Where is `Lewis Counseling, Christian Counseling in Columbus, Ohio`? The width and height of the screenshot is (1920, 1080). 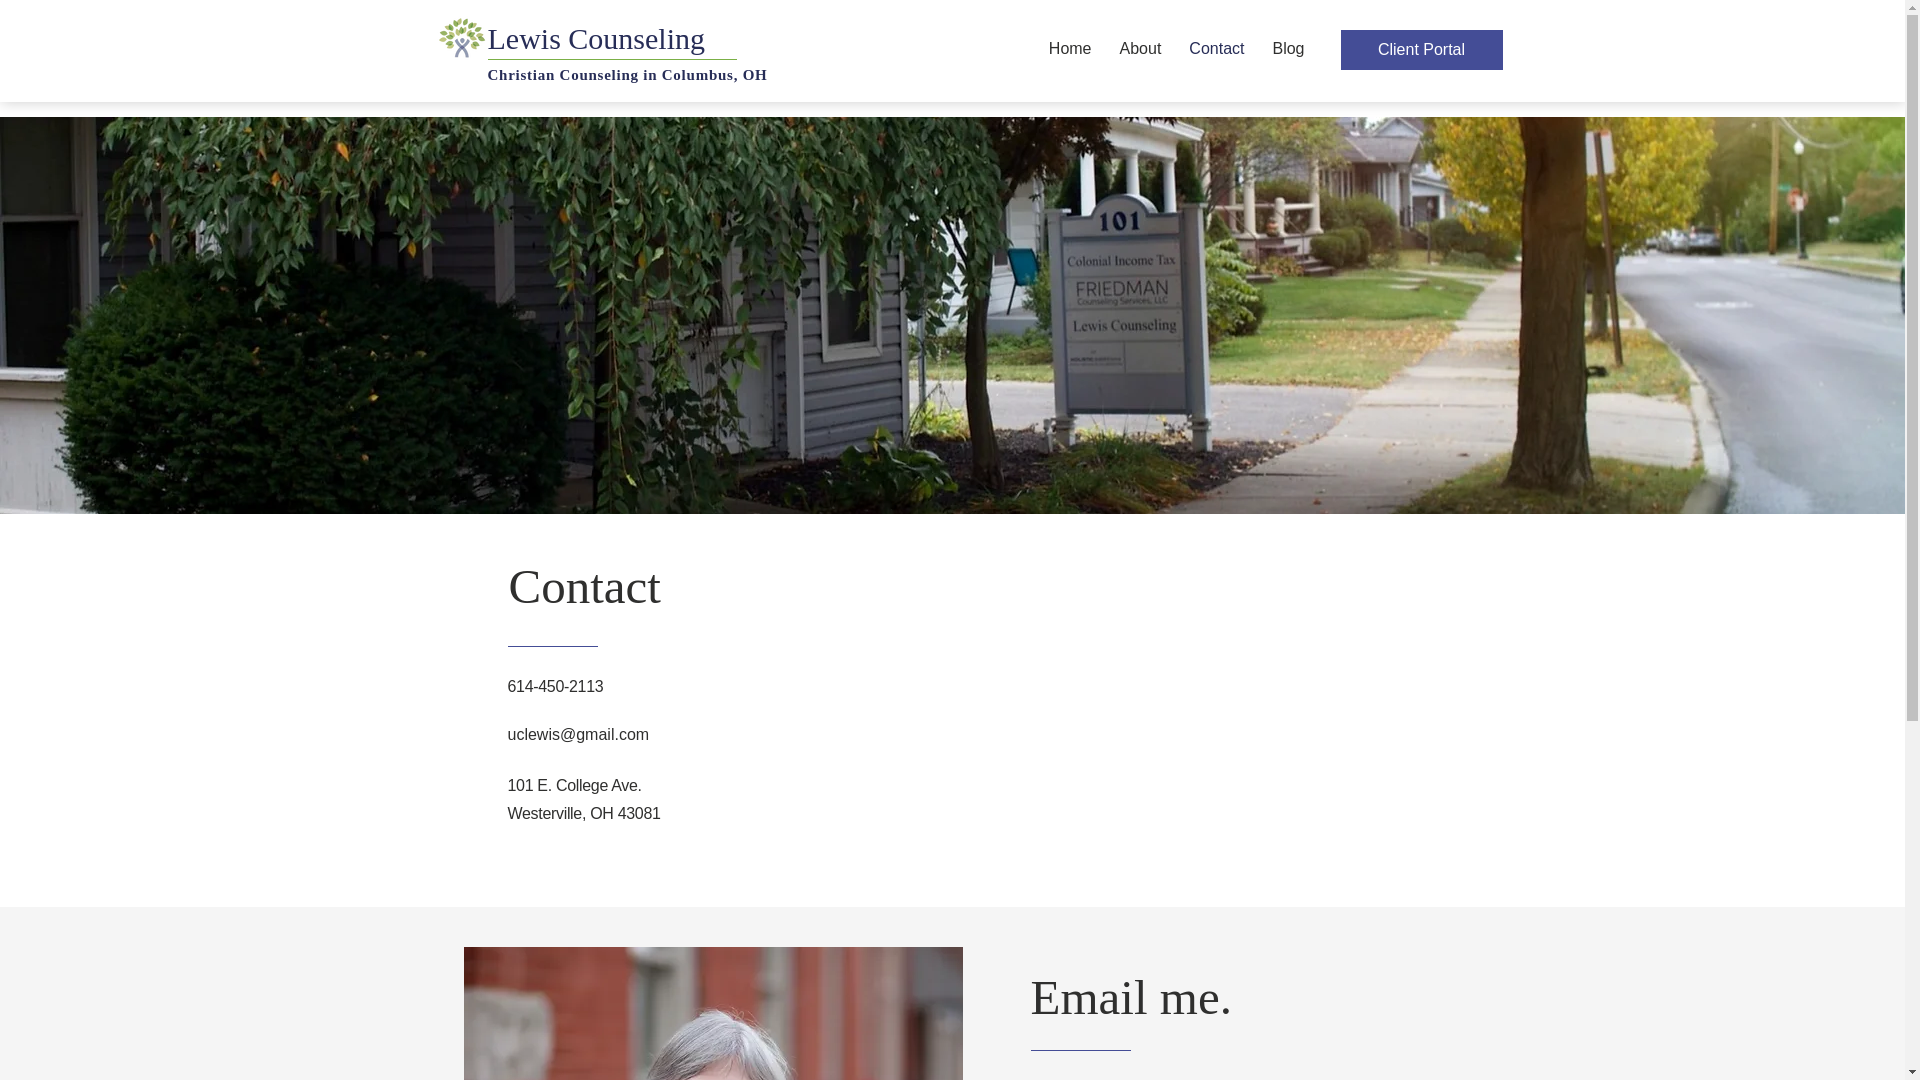
Lewis Counseling, Christian Counseling in Columbus, Ohio is located at coordinates (460, 36).